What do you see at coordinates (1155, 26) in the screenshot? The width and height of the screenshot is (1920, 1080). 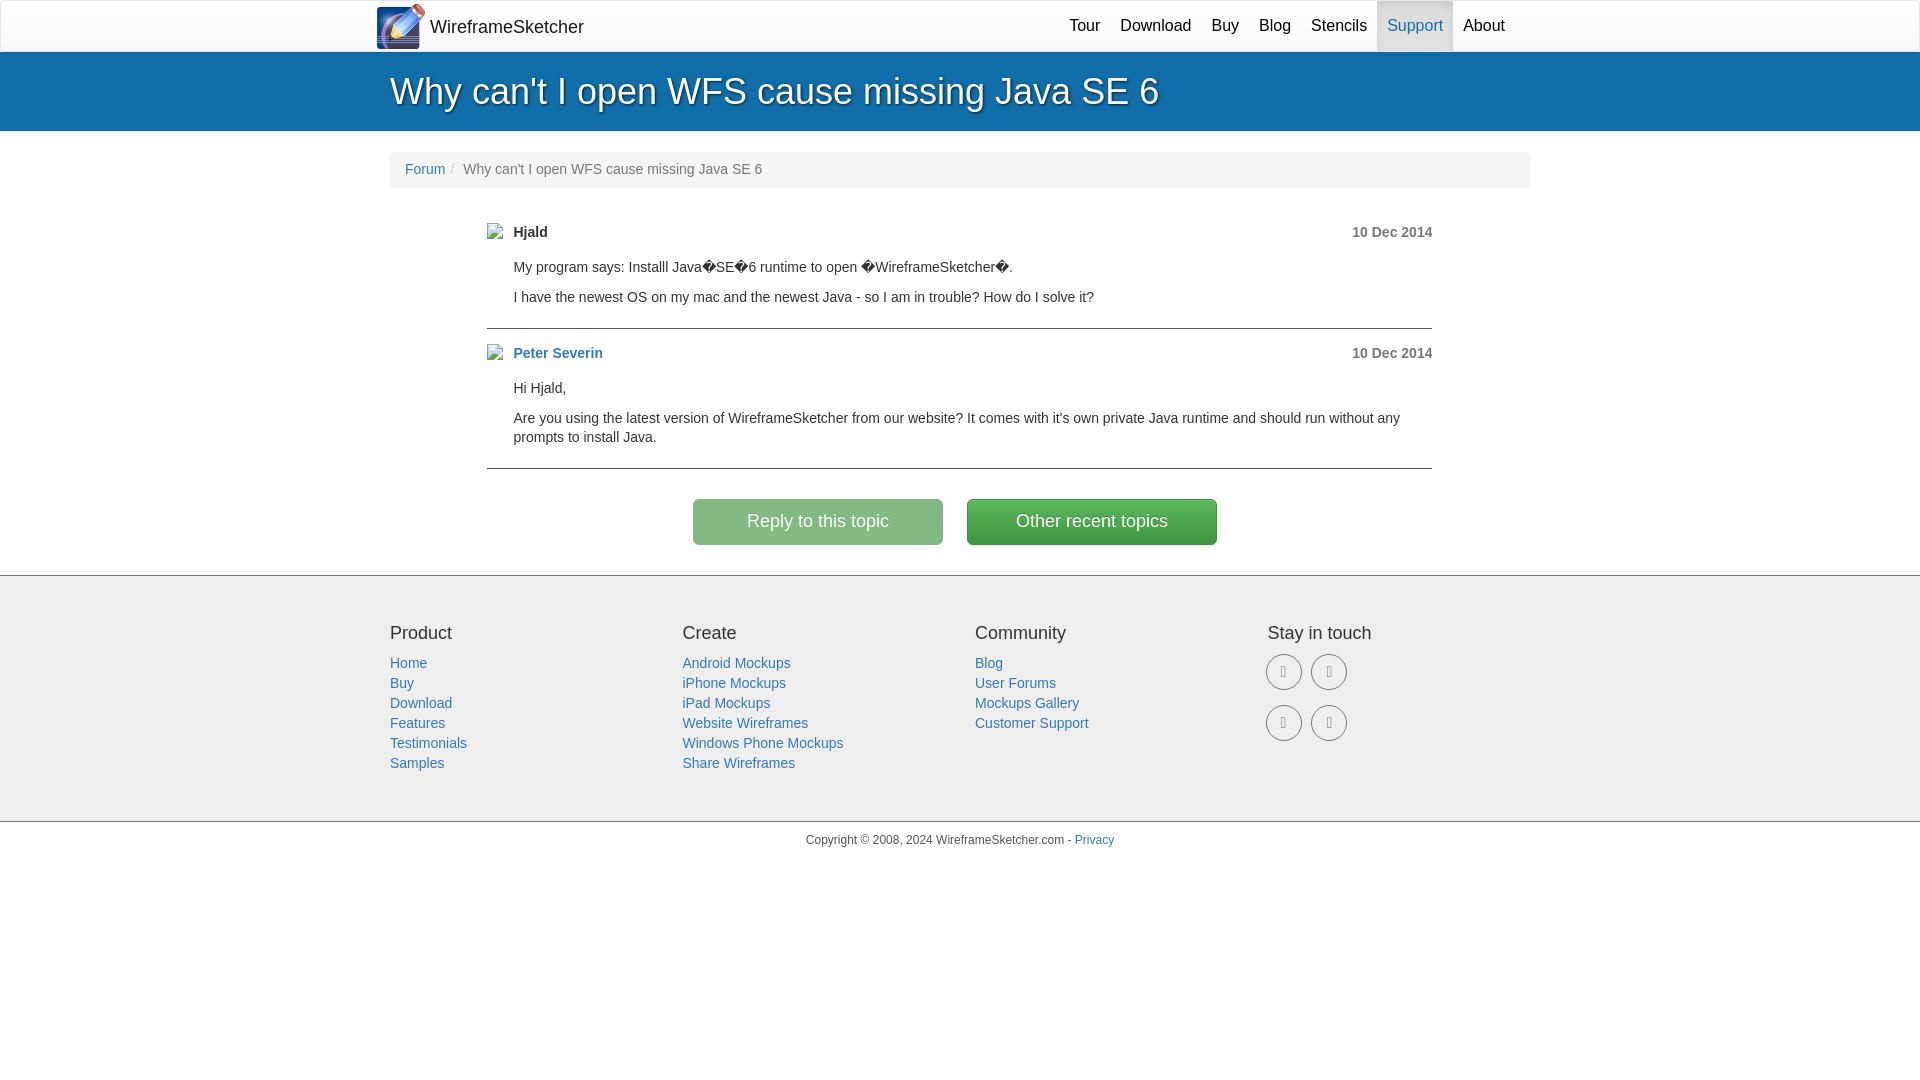 I see `Download` at bounding box center [1155, 26].